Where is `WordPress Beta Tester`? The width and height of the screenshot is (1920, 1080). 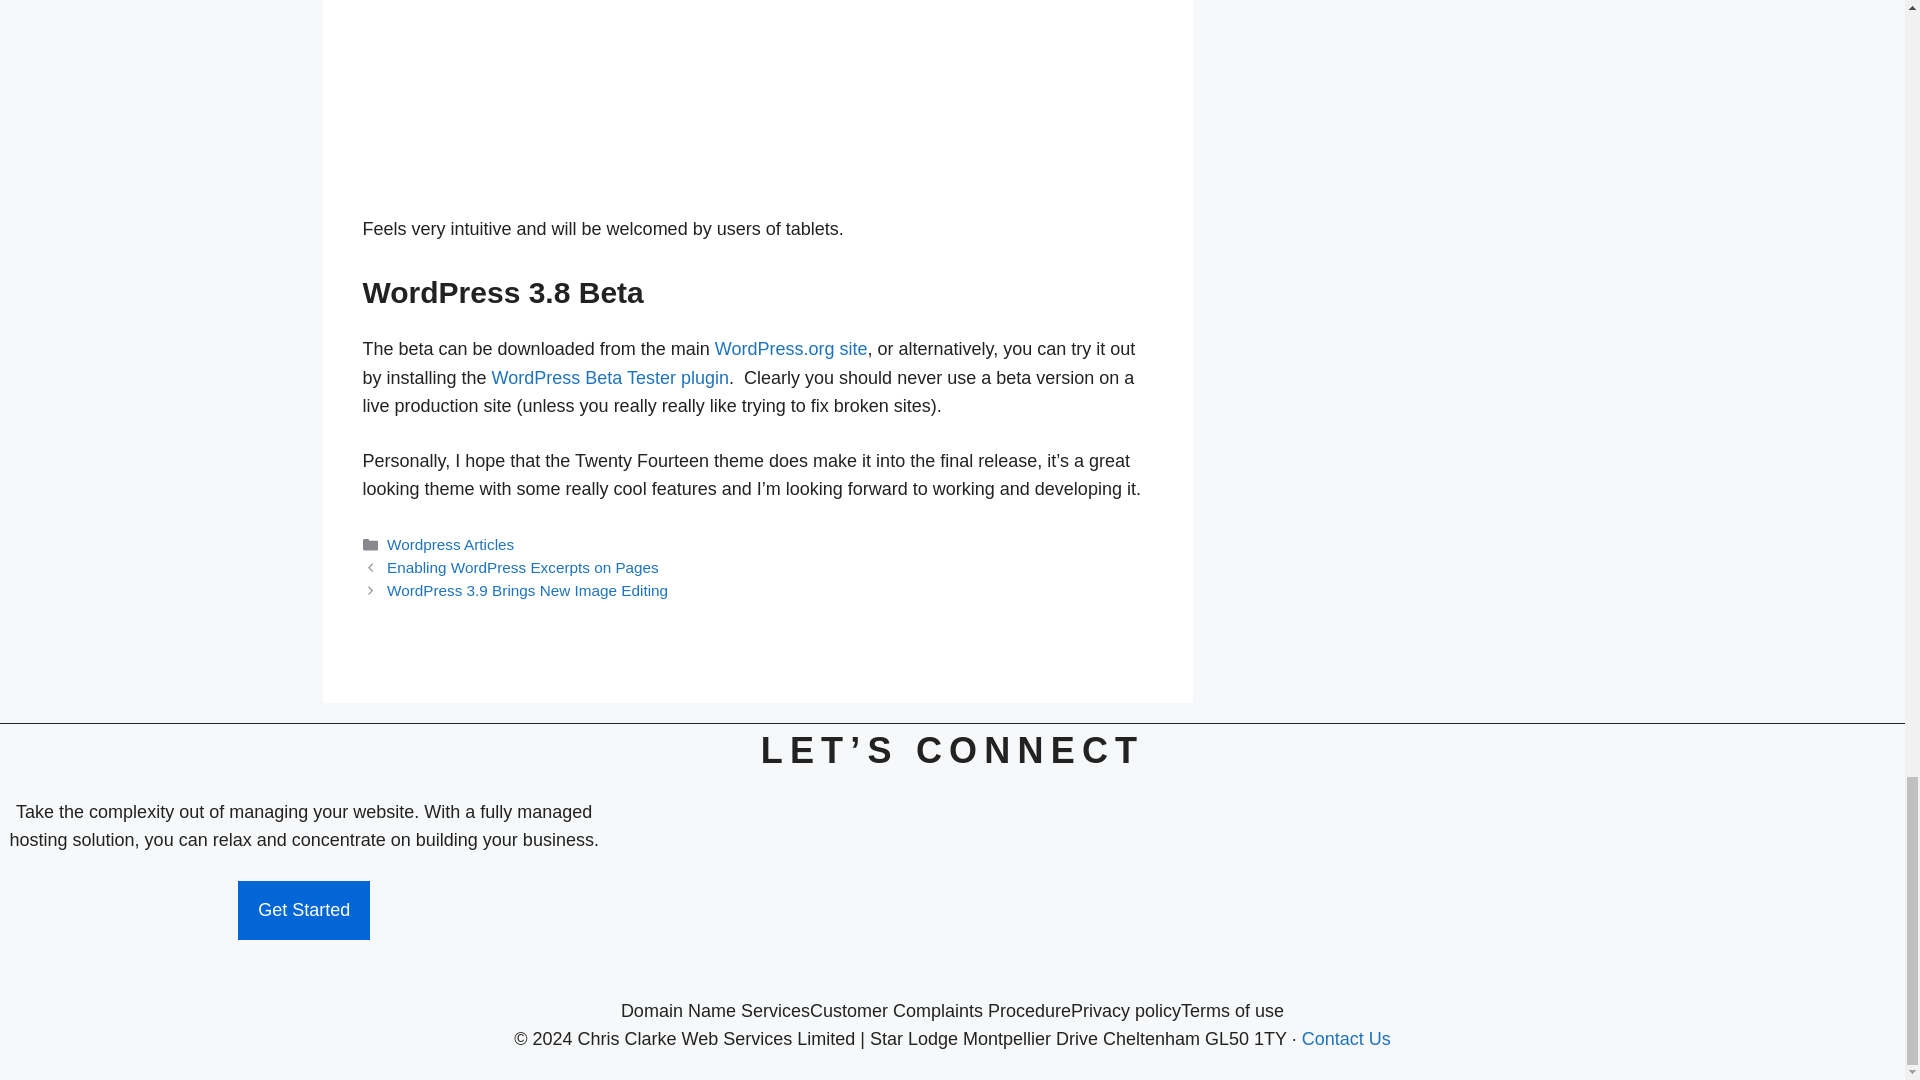
WordPress Beta Tester is located at coordinates (610, 378).